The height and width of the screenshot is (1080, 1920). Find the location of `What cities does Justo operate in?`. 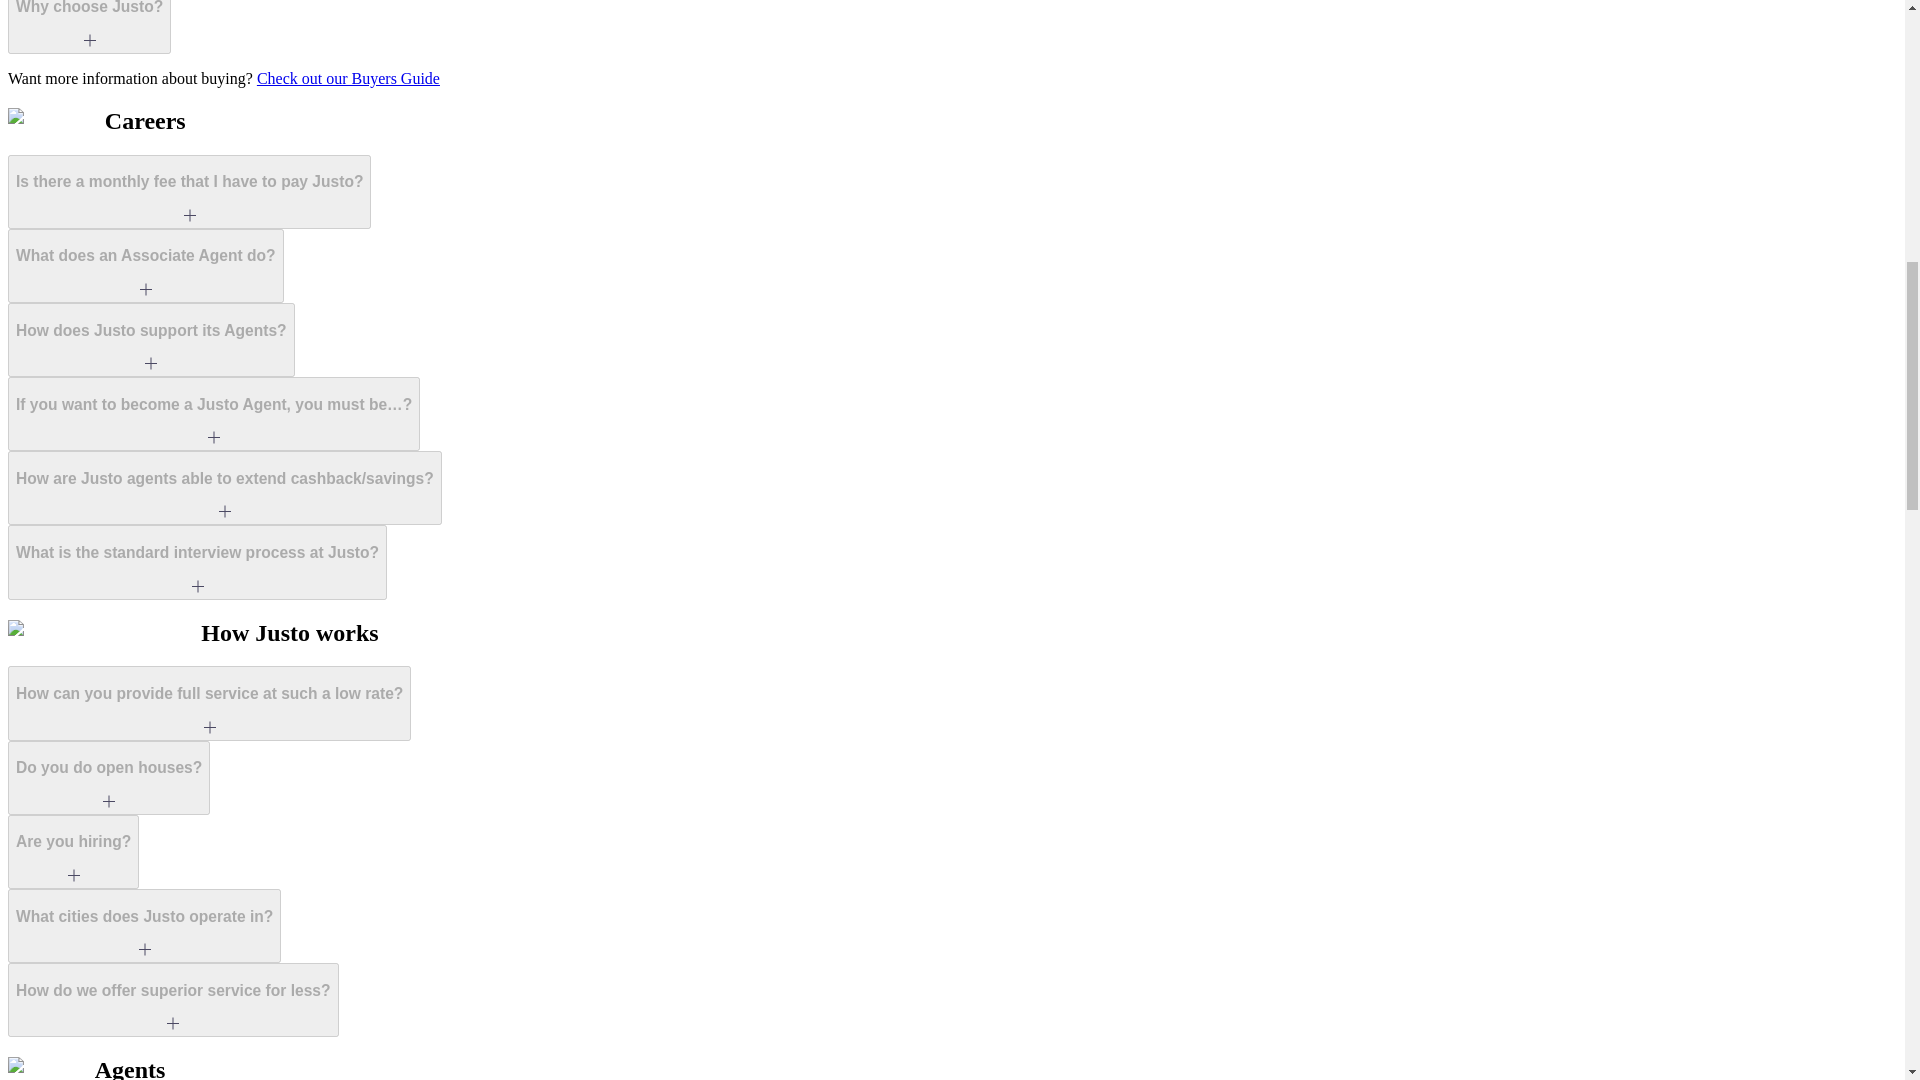

What cities does Justo operate in? is located at coordinates (144, 926).